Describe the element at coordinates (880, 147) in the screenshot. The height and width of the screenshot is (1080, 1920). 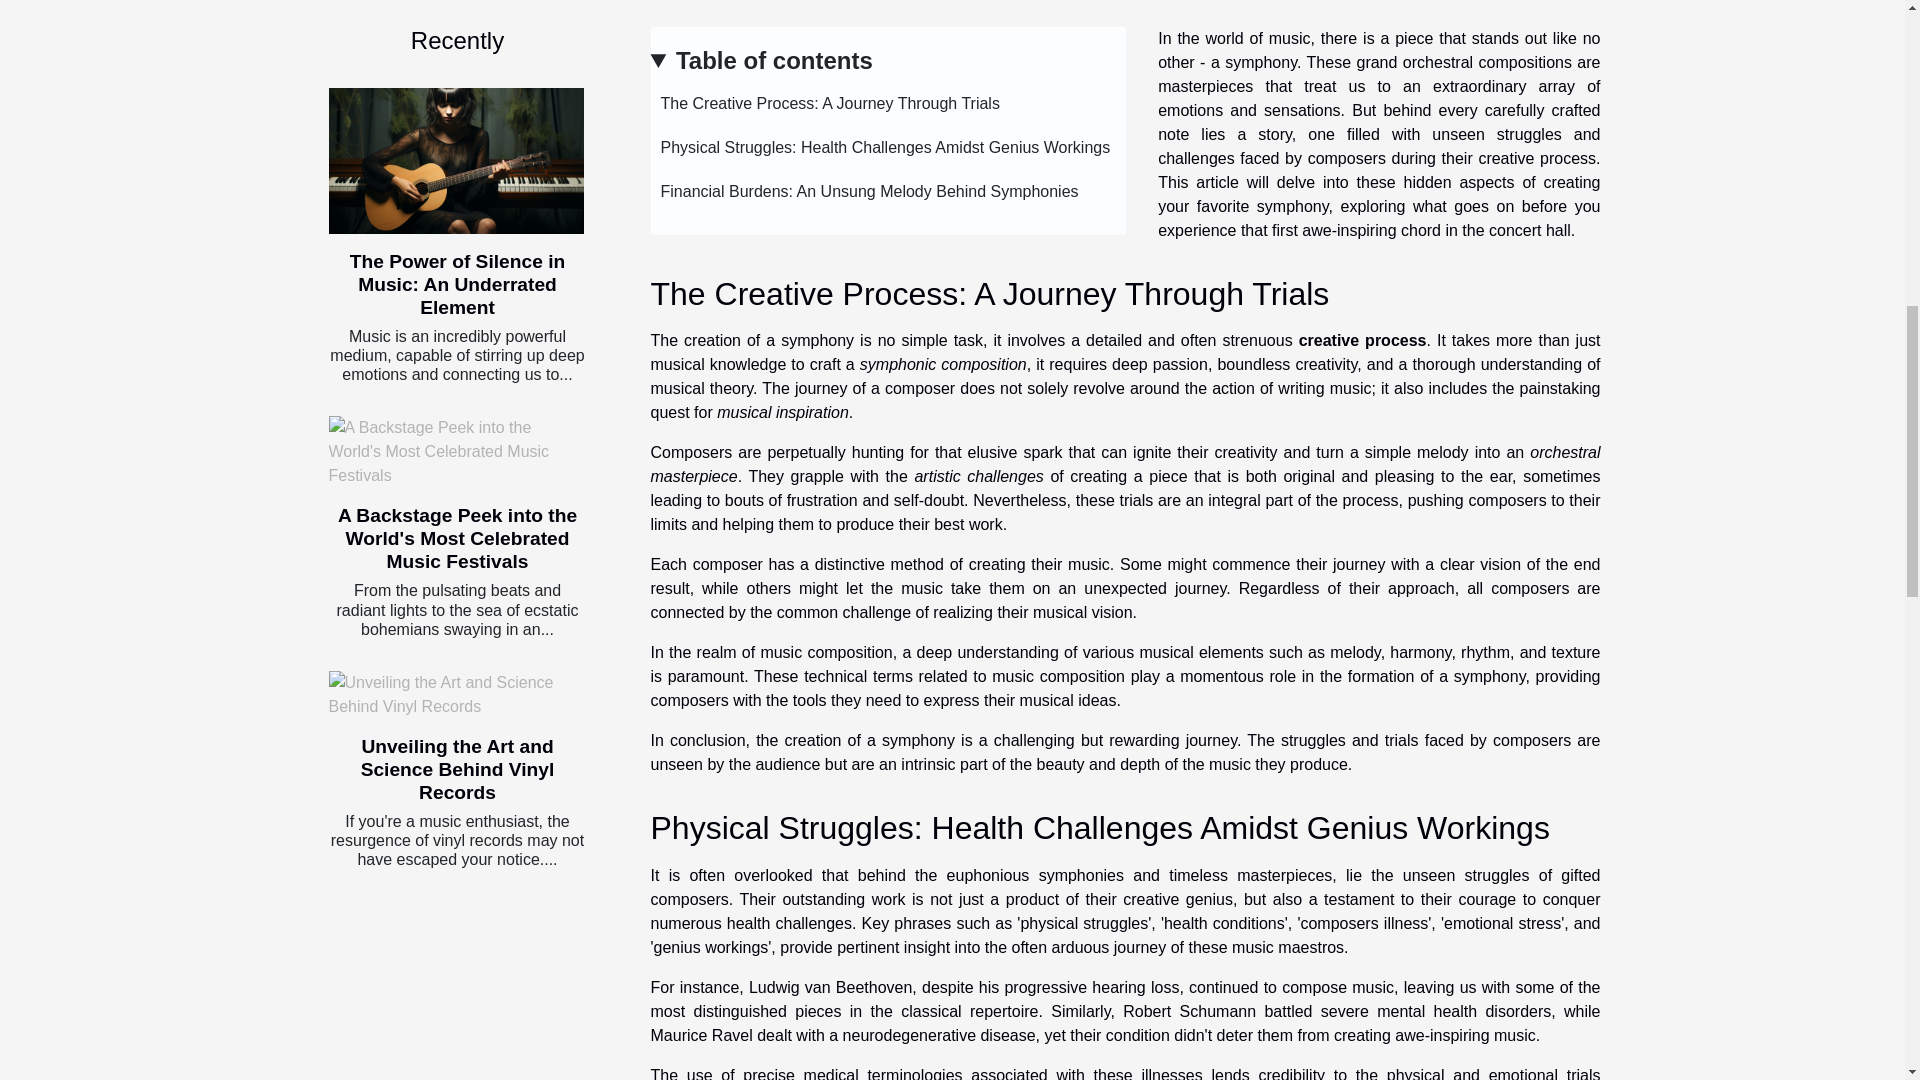
I see `Physical Struggles: Health Challenges Amidst Genius Workings` at that location.